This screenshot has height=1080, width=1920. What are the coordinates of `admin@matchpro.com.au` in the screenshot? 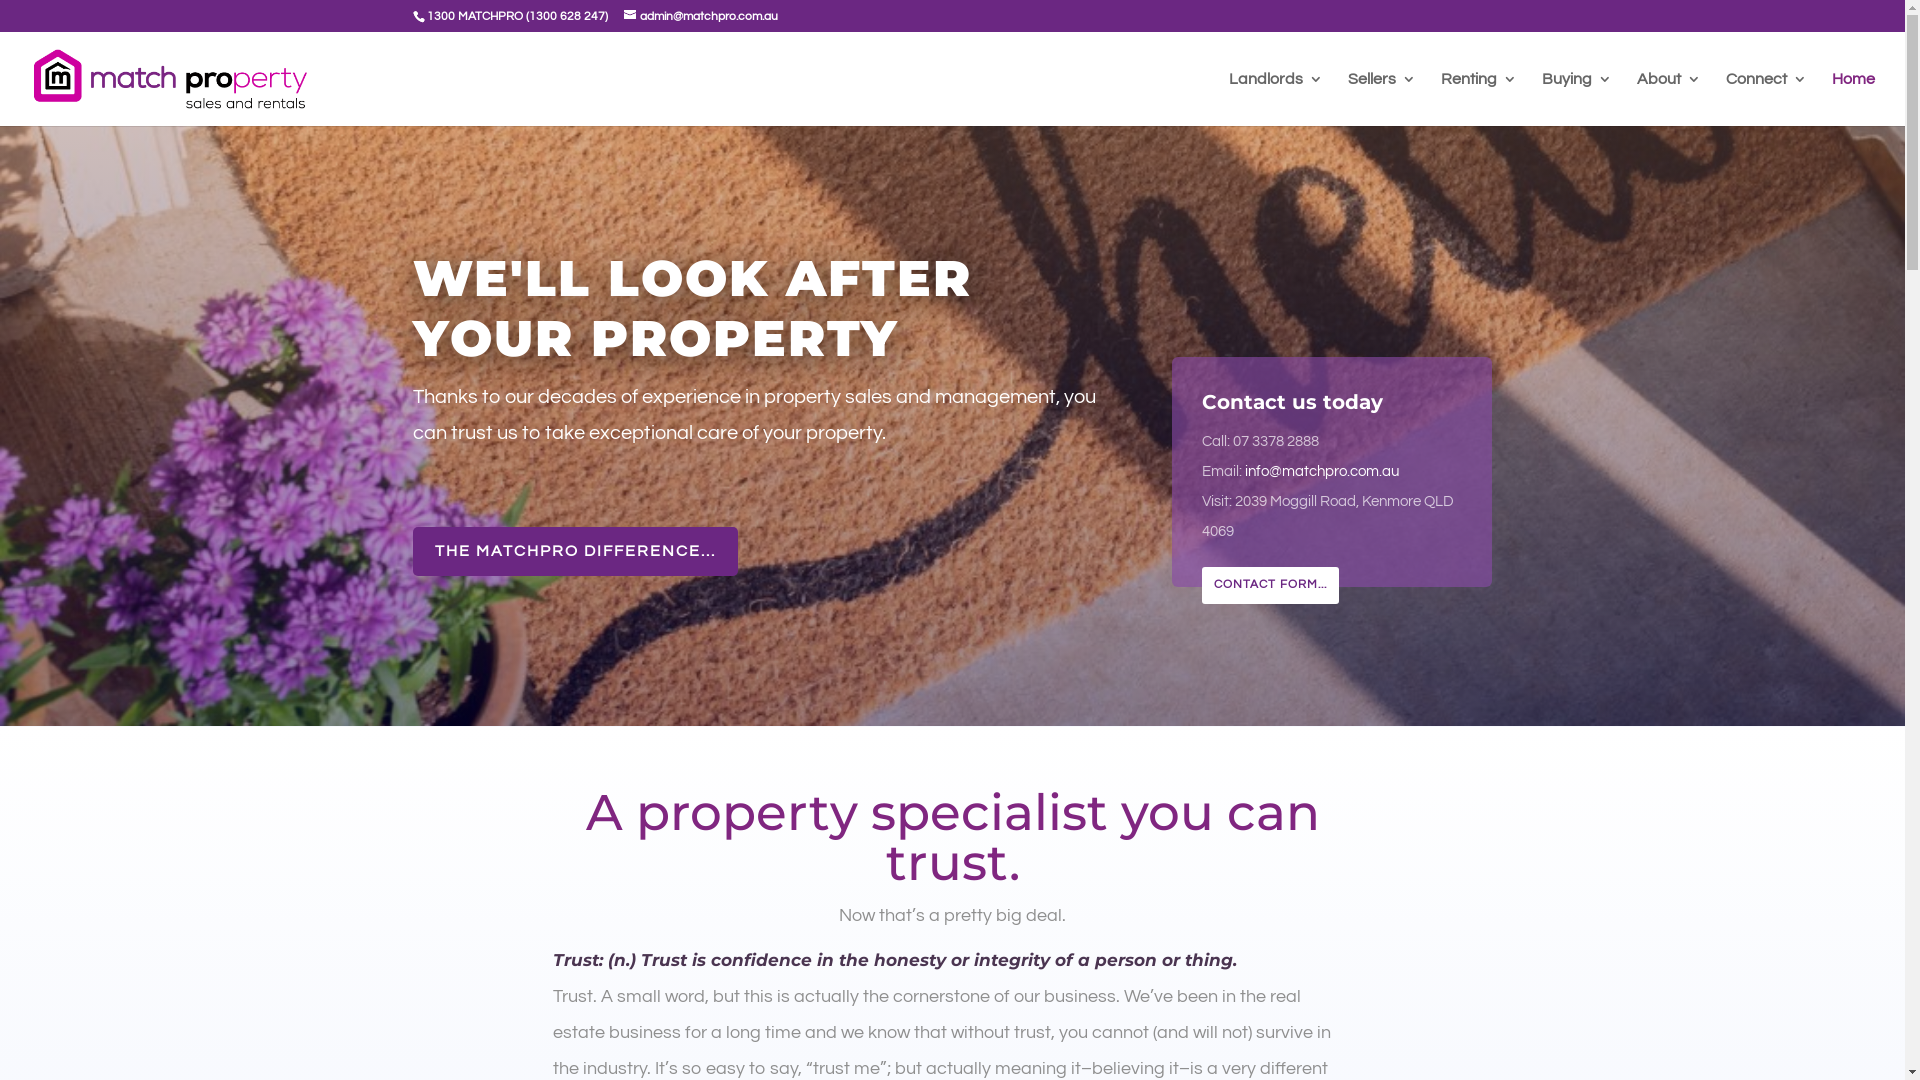 It's located at (701, 16).